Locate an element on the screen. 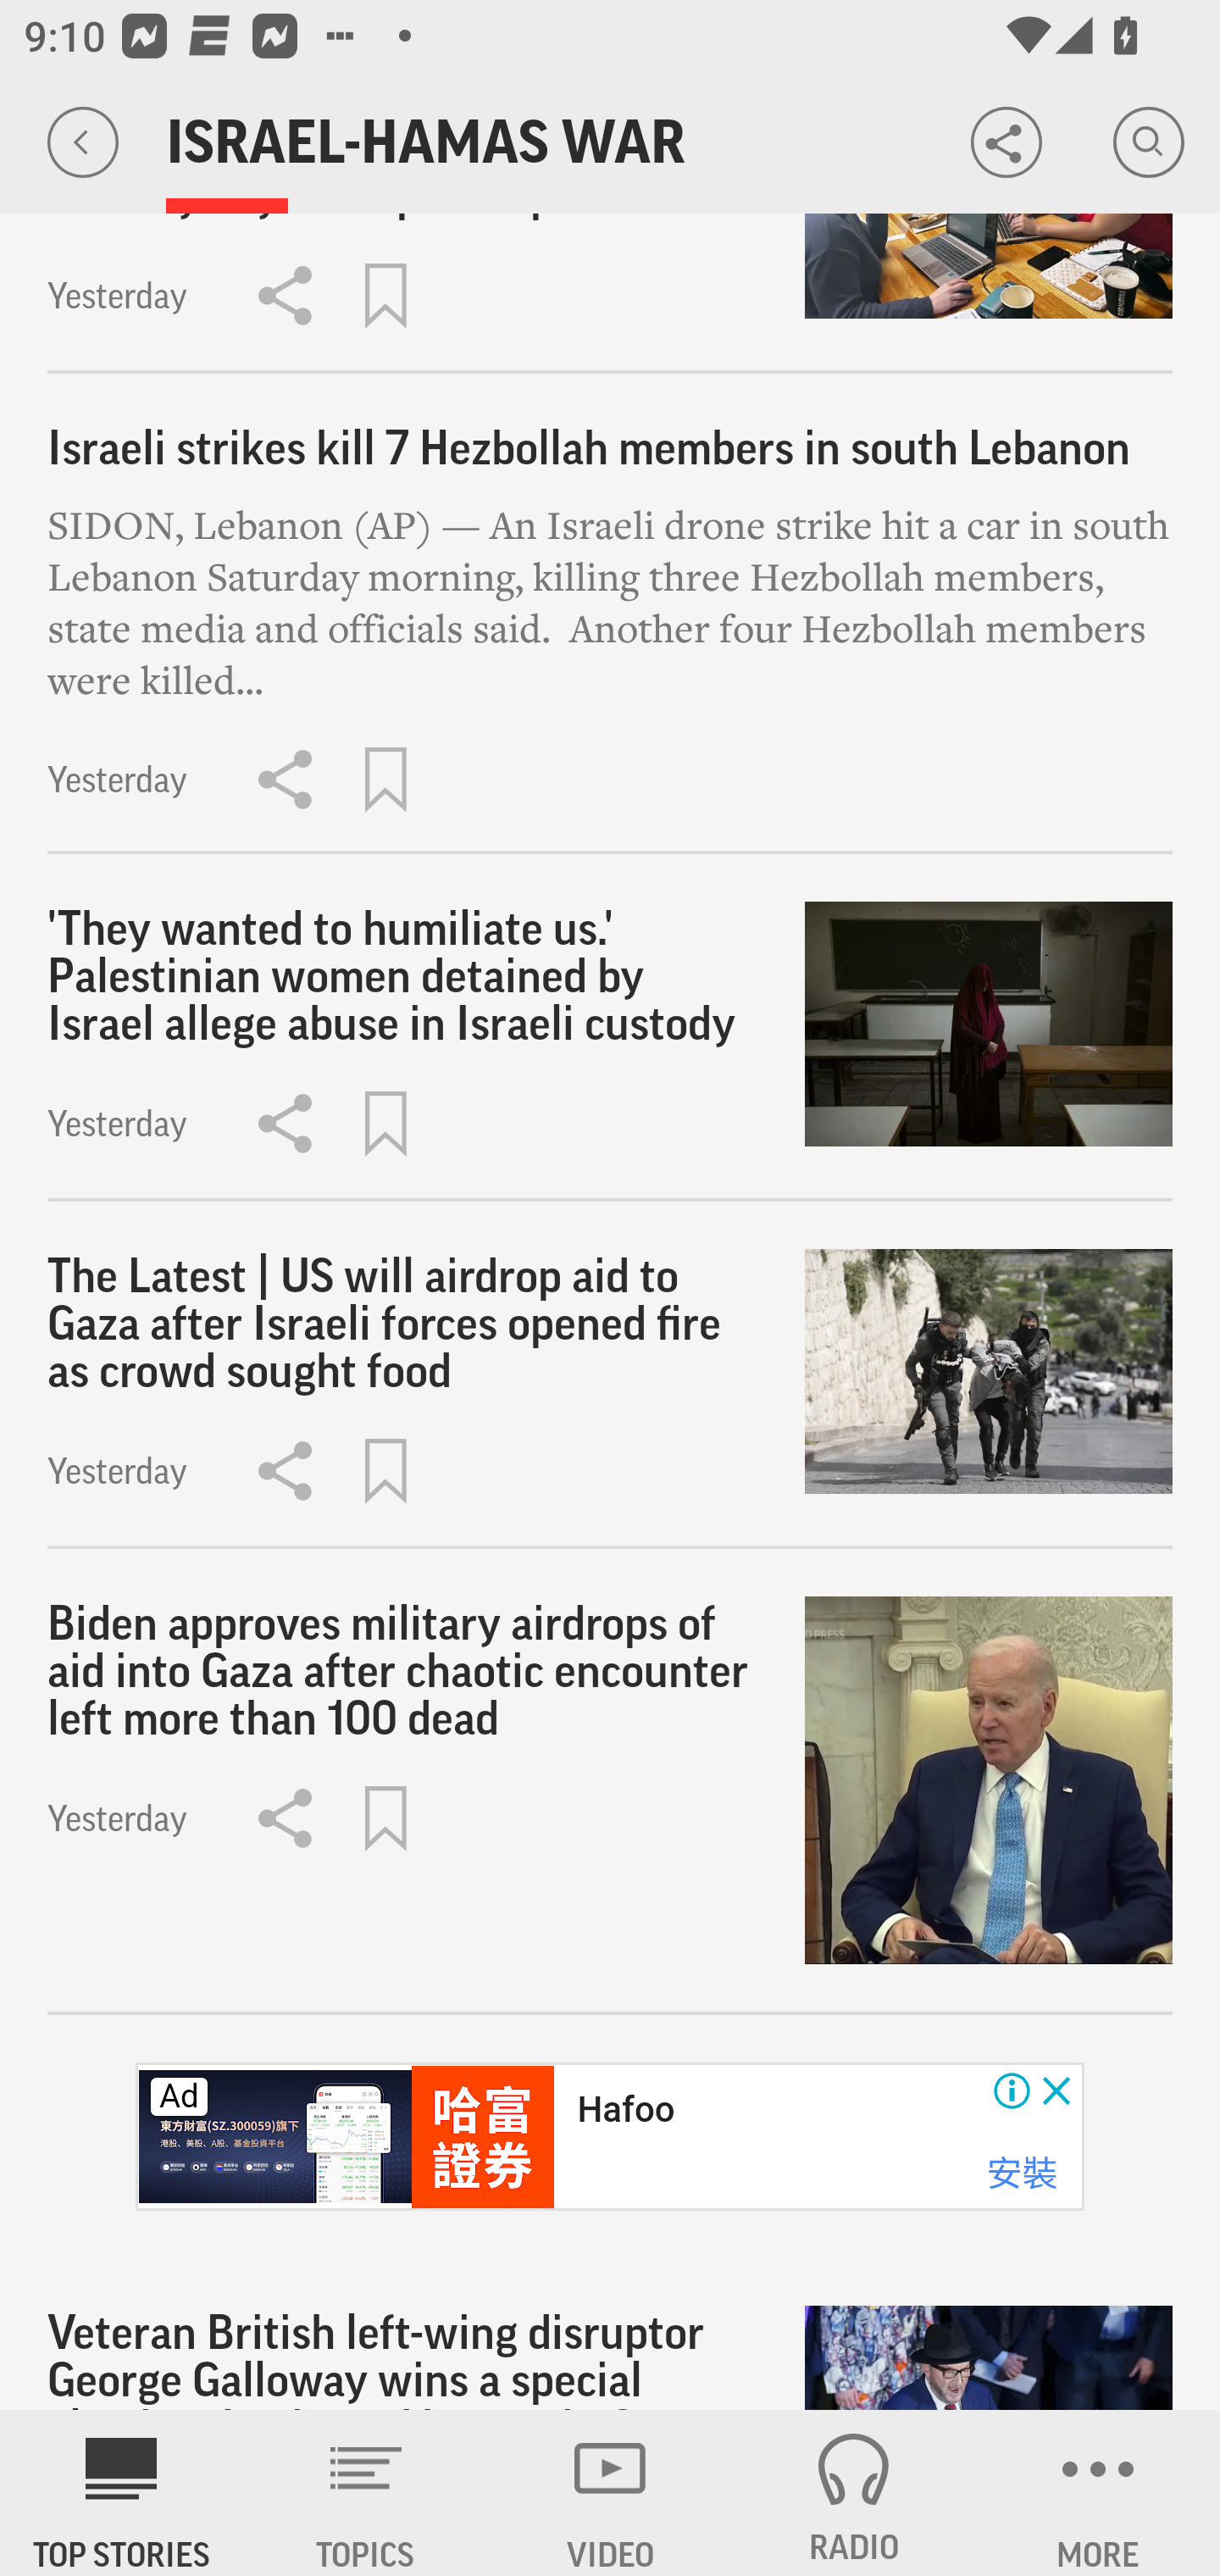 The width and height of the screenshot is (1220, 2576). Hafoo is located at coordinates (626, 2110).